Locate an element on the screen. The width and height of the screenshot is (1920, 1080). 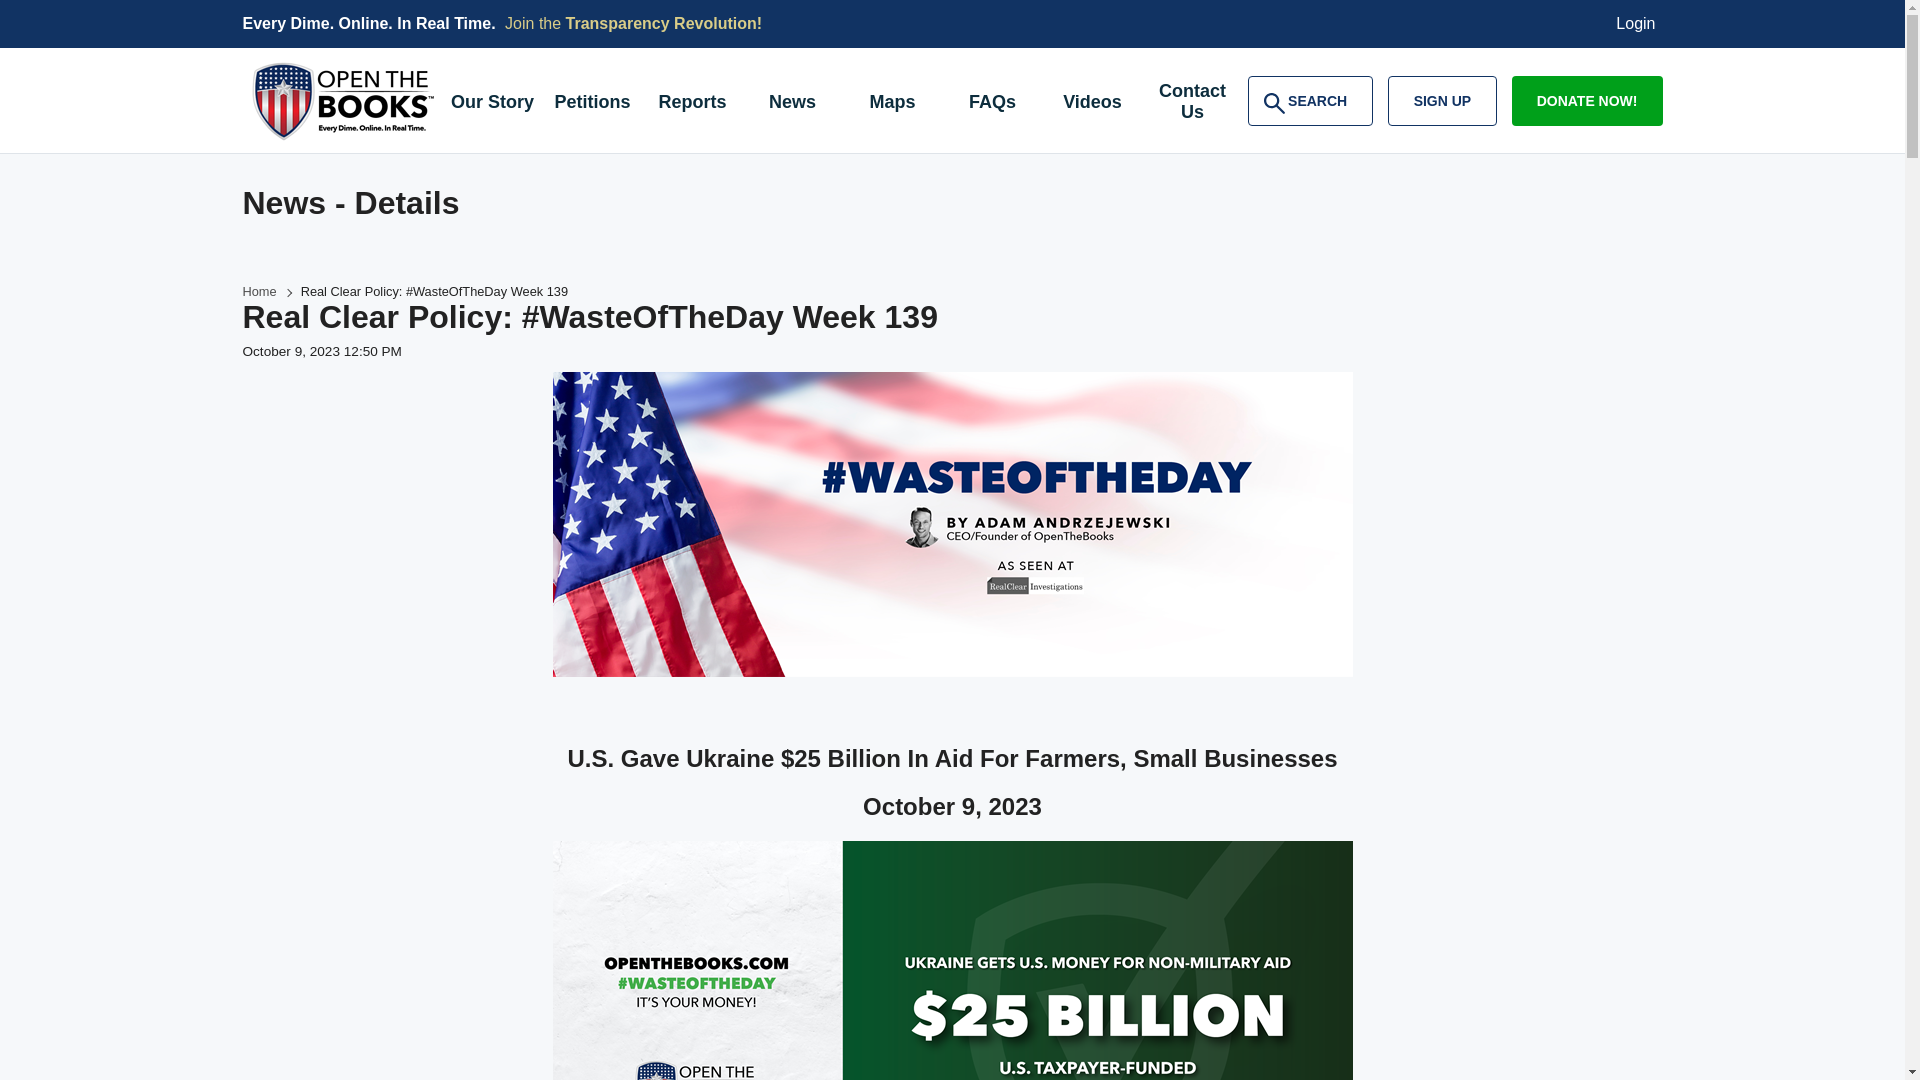
Home is located at coordinates (1310, 100).